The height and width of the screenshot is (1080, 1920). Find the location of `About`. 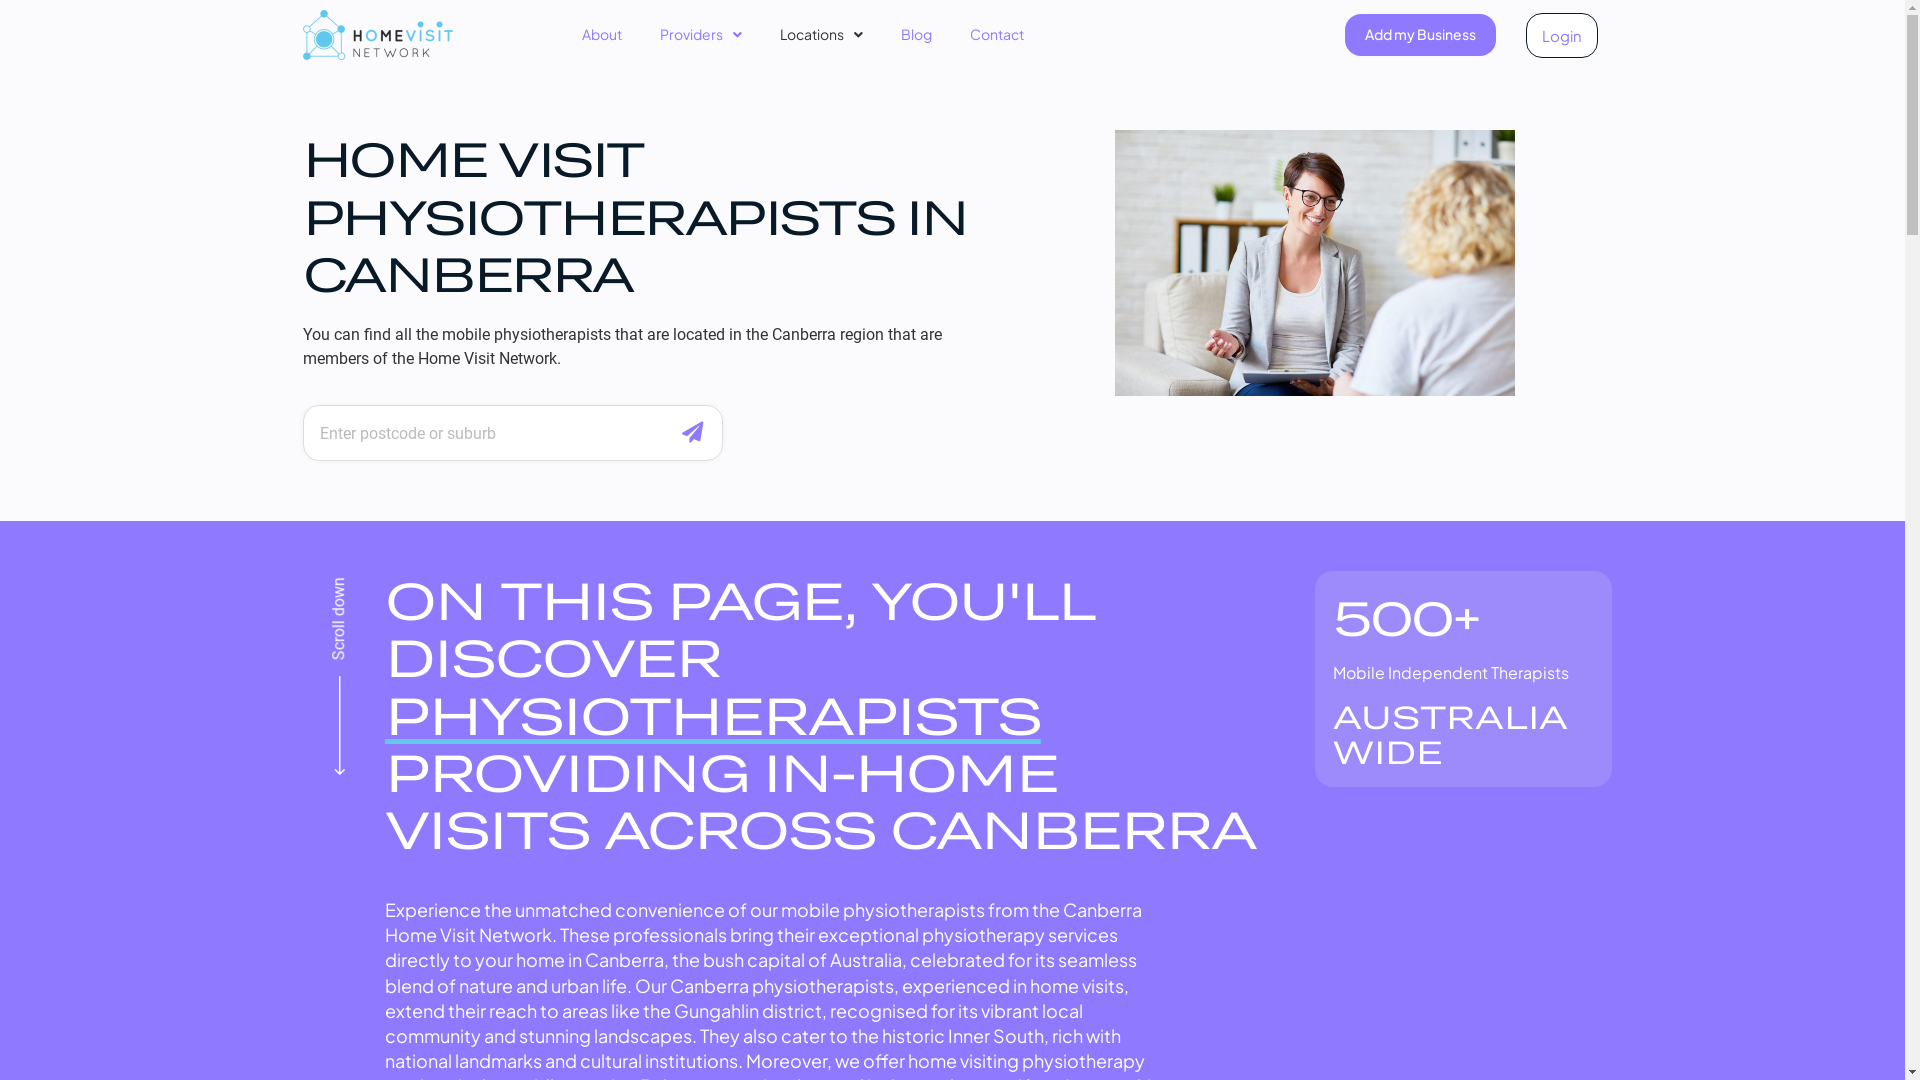

About is located at coordinates (602, 35).